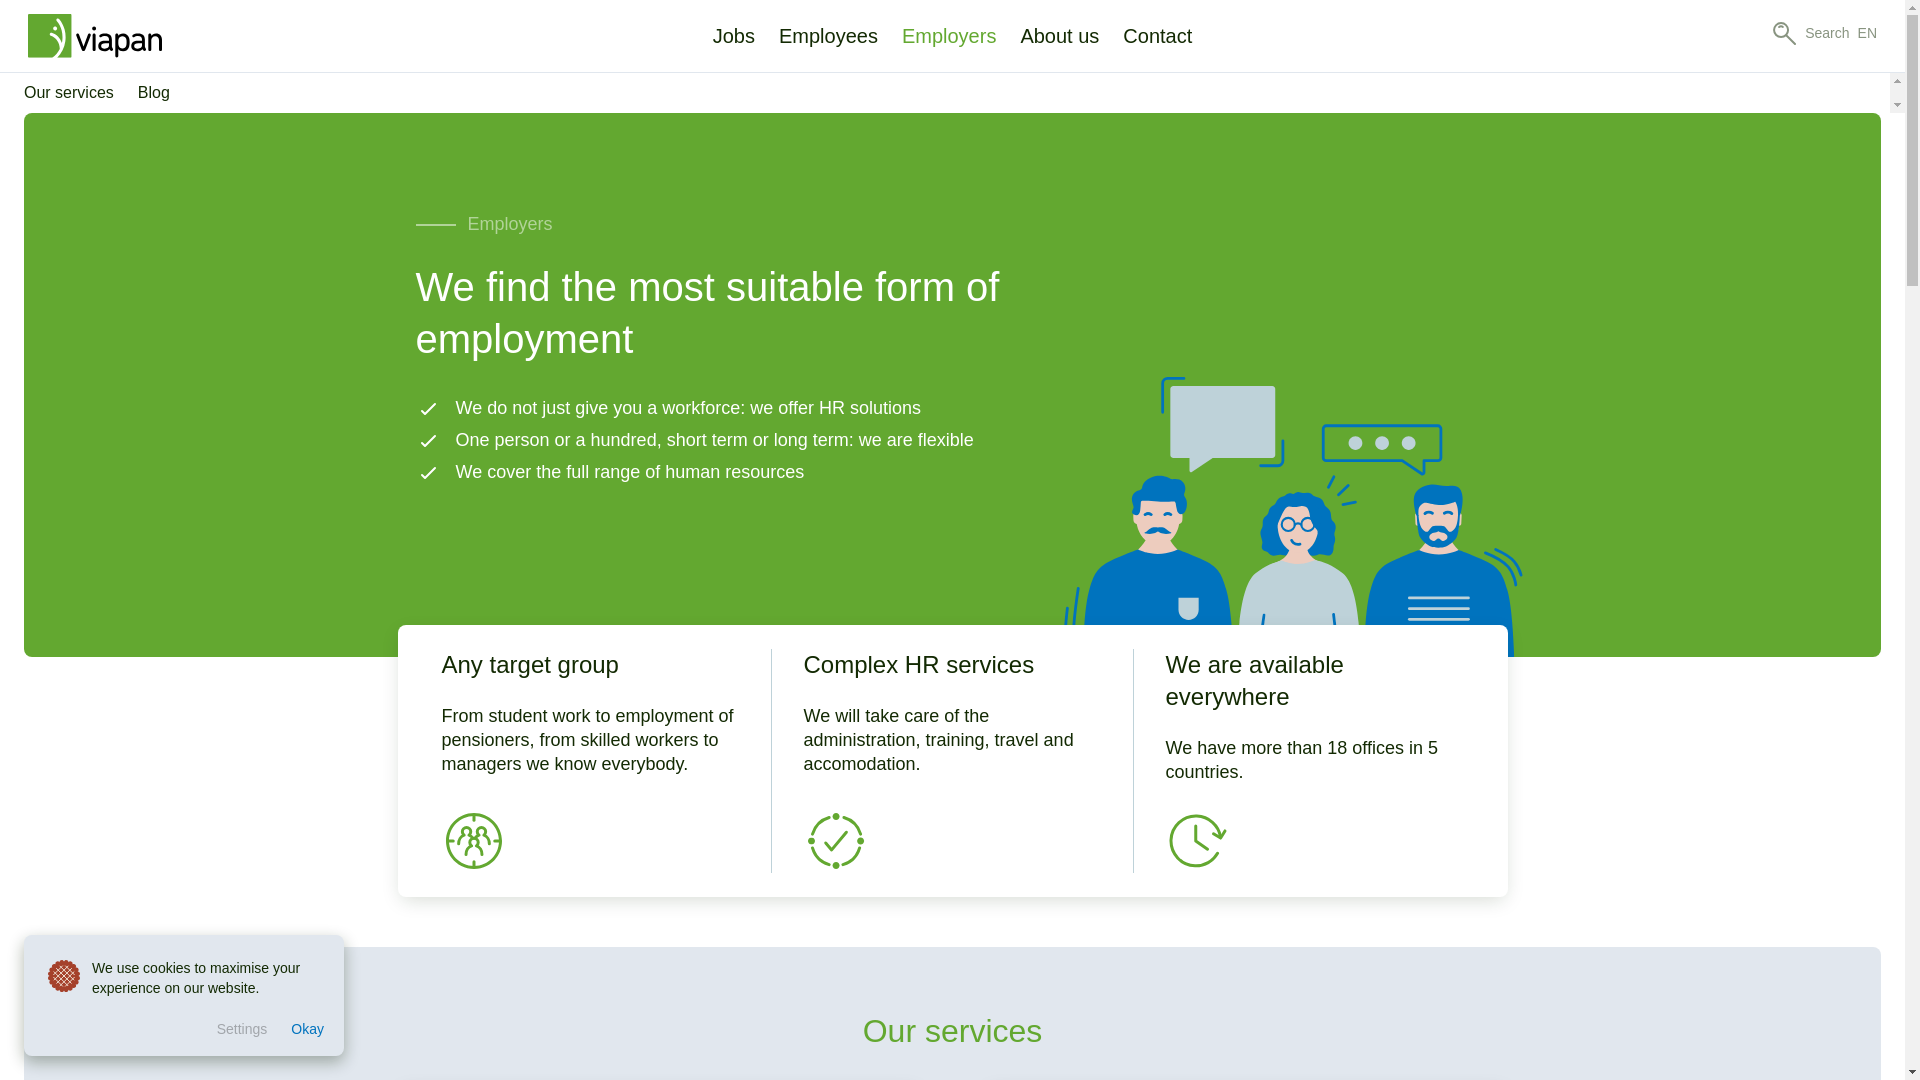  What do you see at coordinates (828, 36) in the screenshot?
I see `Employees` at bounding box center [828, 36].